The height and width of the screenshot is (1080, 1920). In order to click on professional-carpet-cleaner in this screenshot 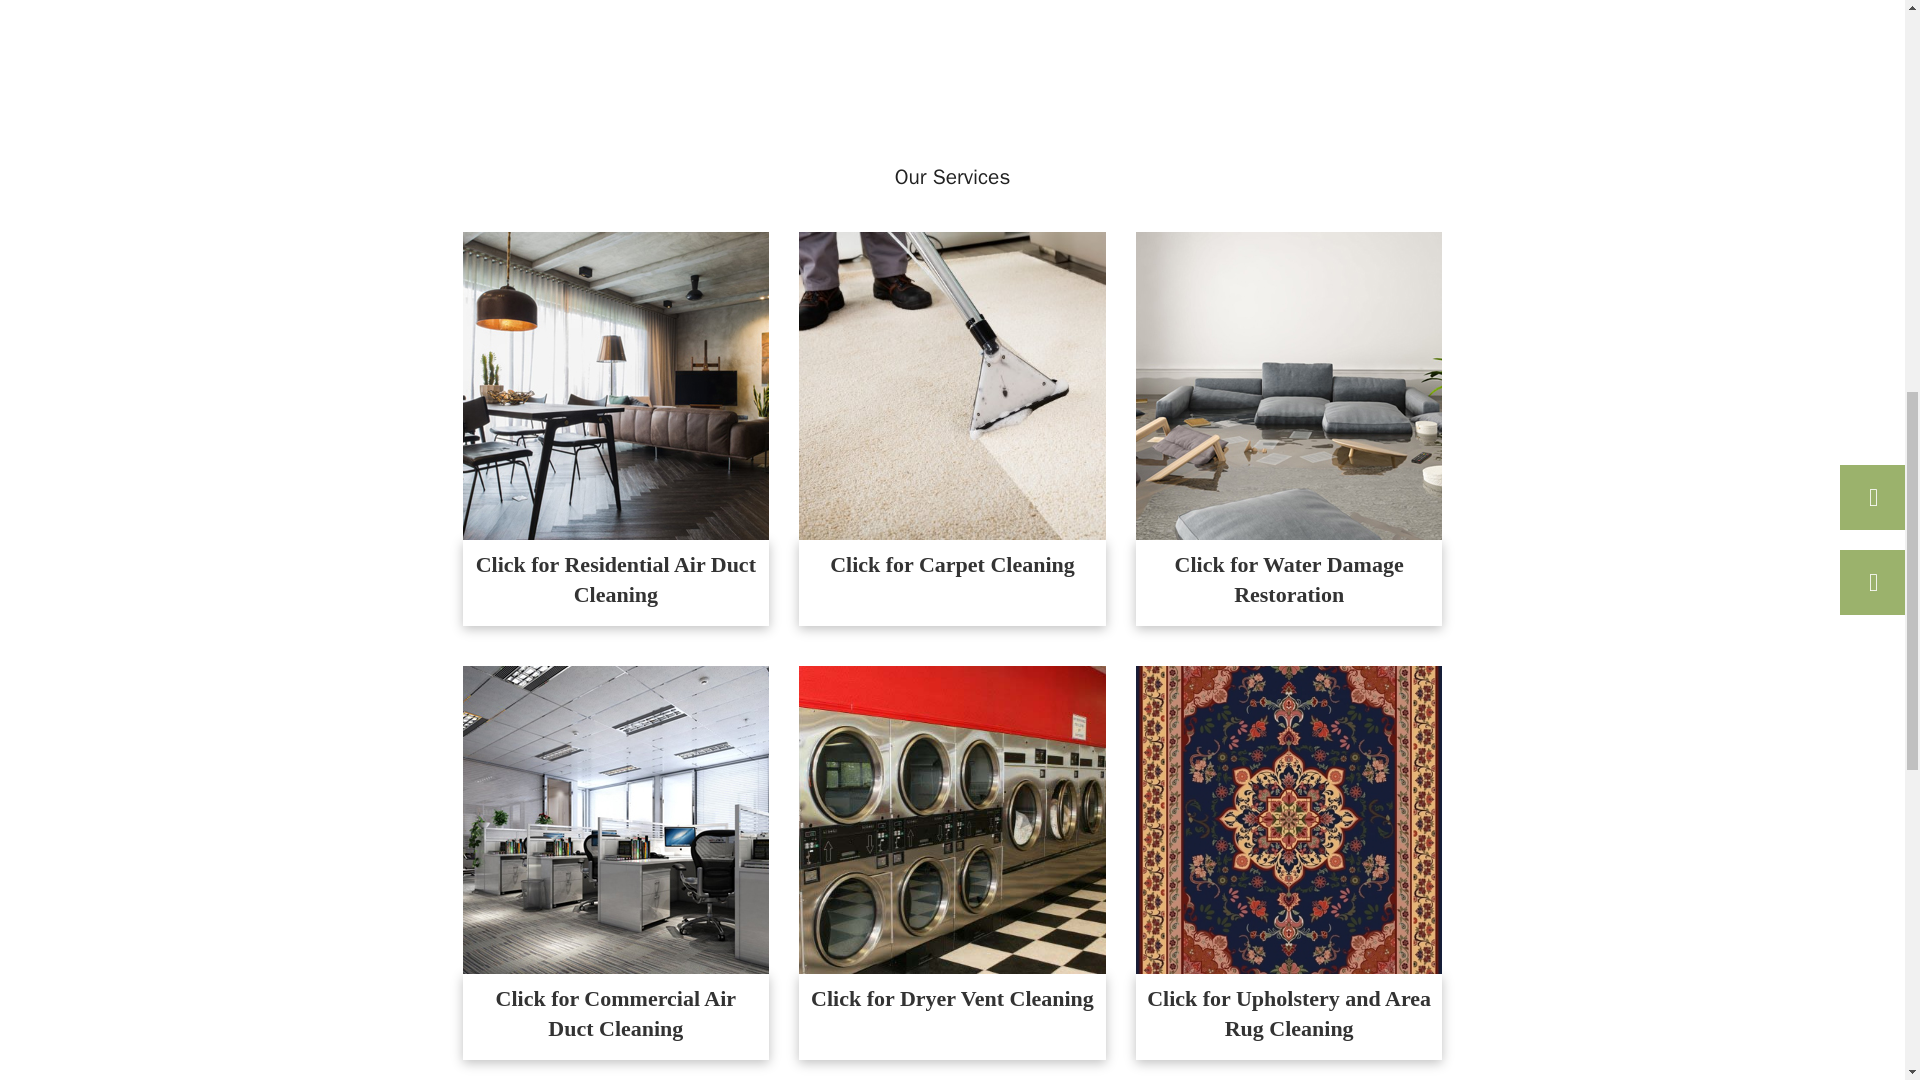, I will do `click(952, 386)`.